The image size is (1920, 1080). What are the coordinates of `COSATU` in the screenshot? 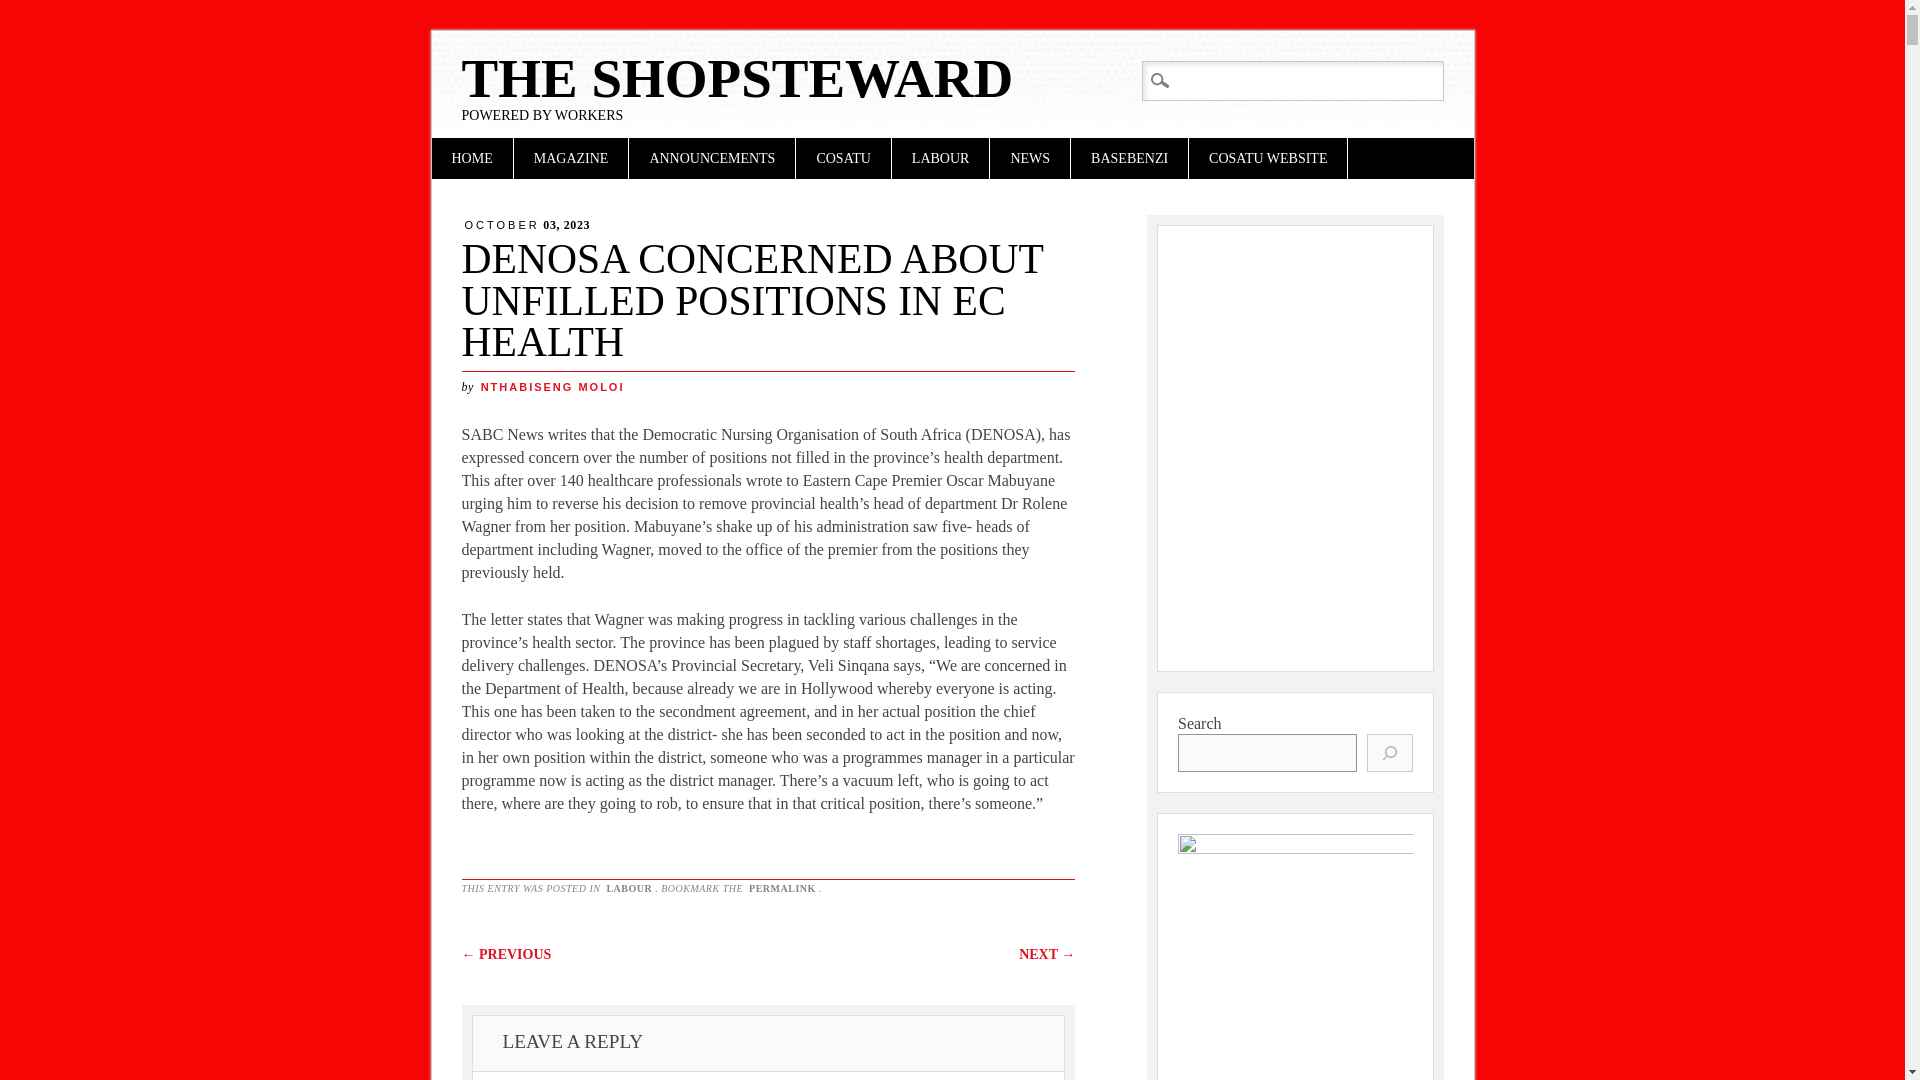 It's located at (843, 158).